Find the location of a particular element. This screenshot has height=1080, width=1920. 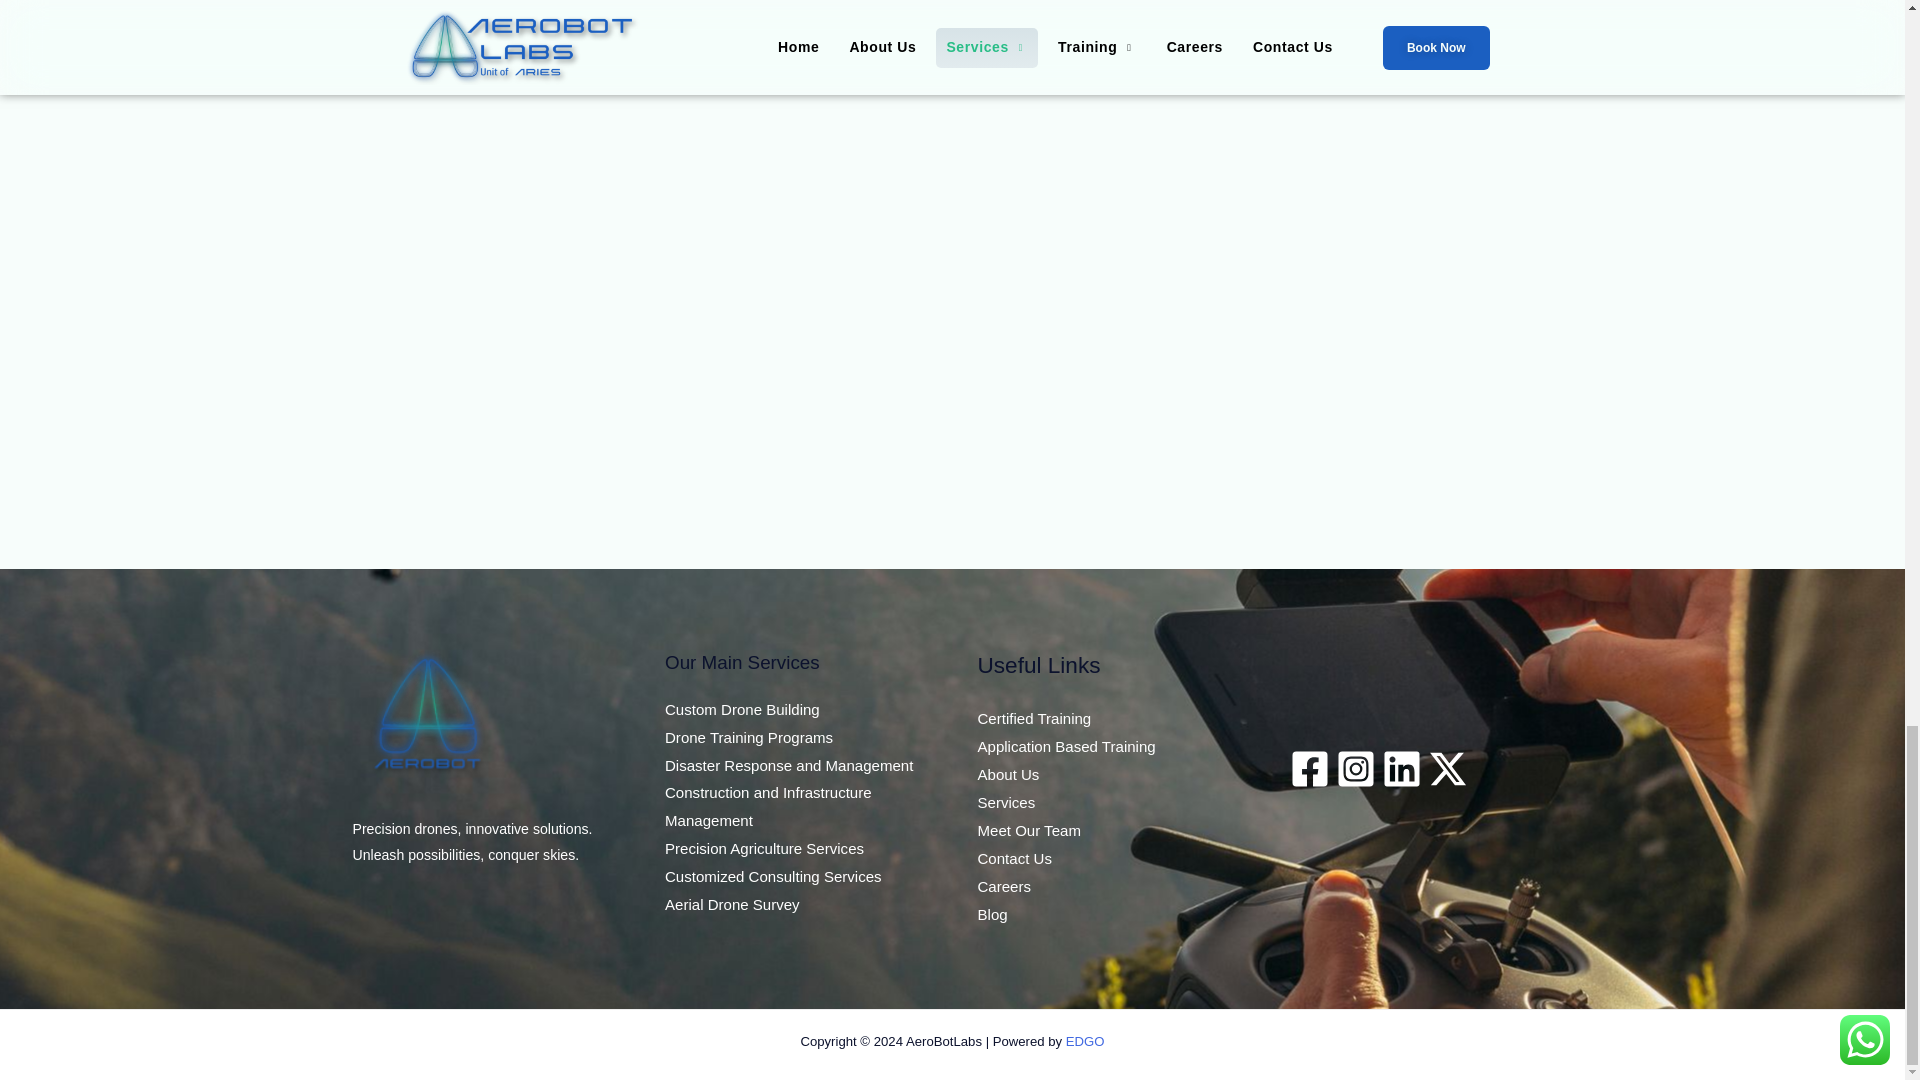

Application Based Training is located at coordinates (1066, 746).